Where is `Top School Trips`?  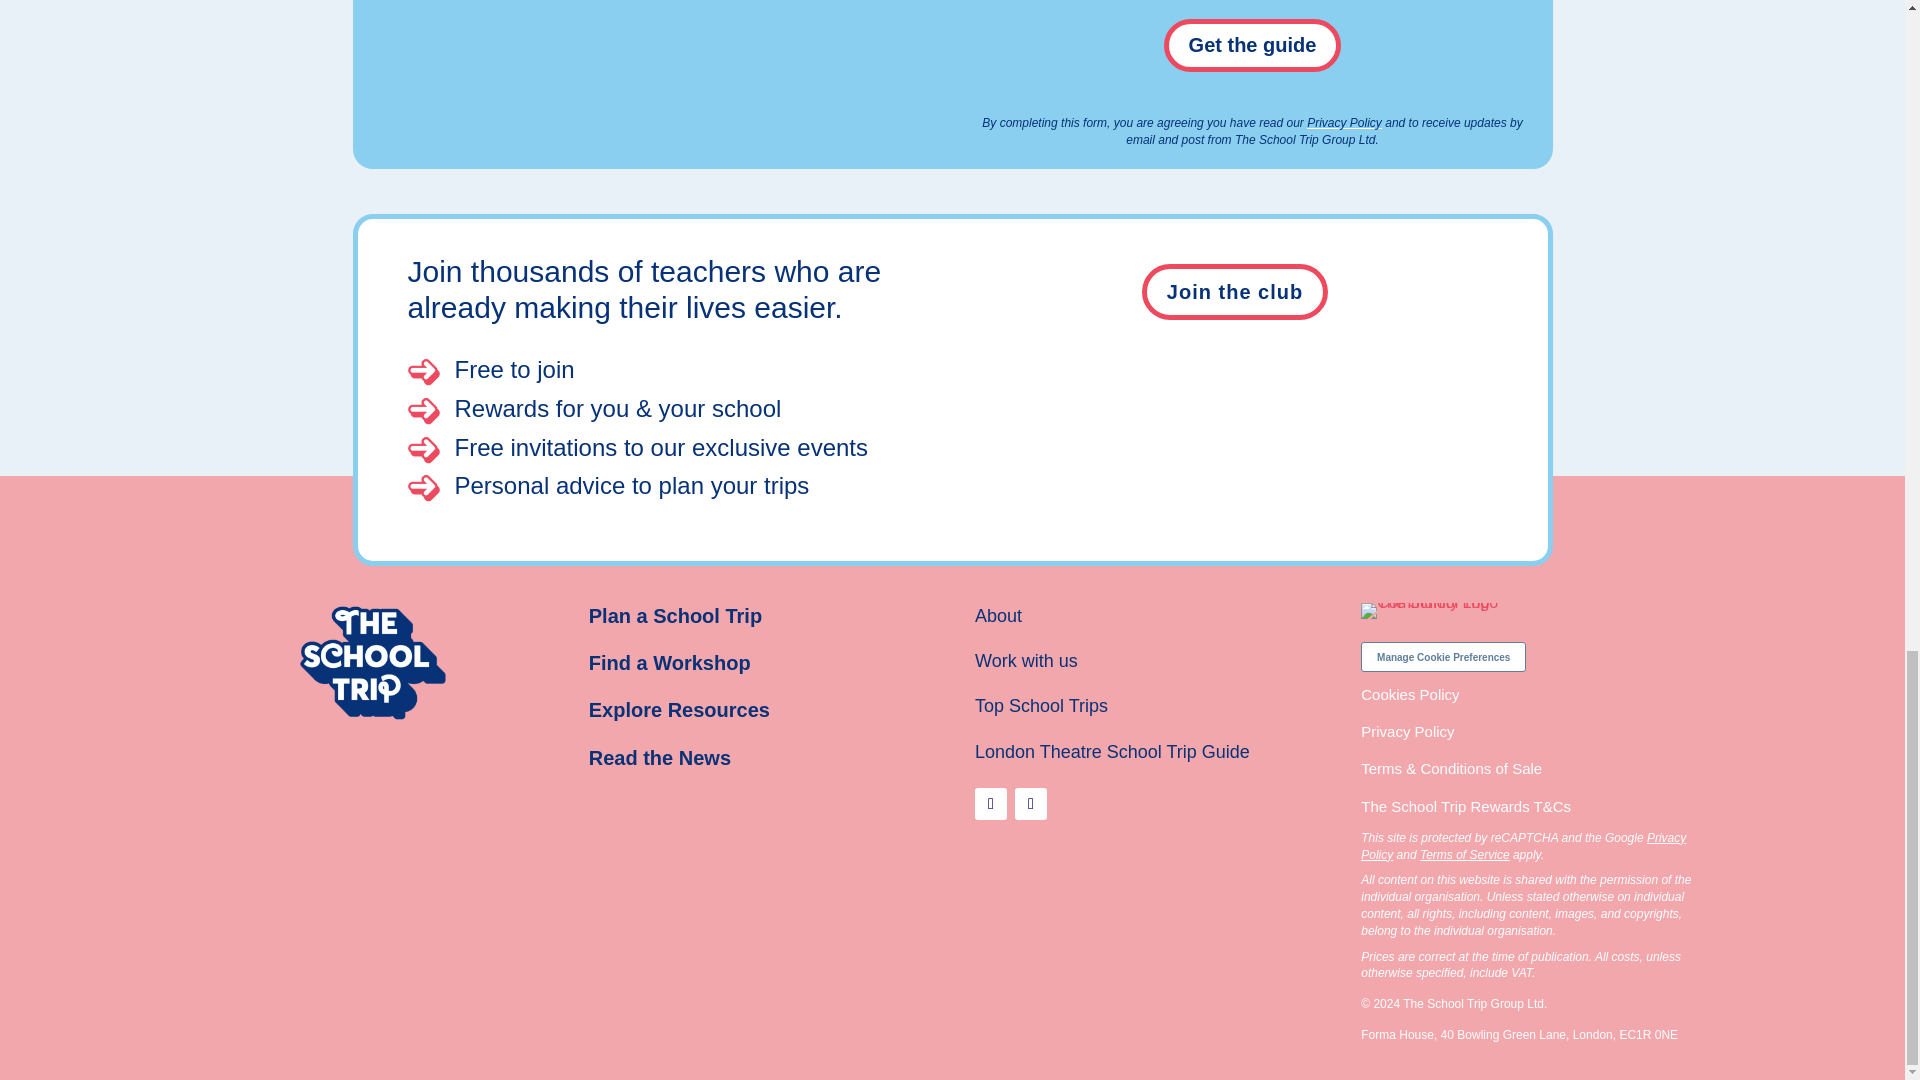
Top School Trips is located at coordinates (1041, 706).